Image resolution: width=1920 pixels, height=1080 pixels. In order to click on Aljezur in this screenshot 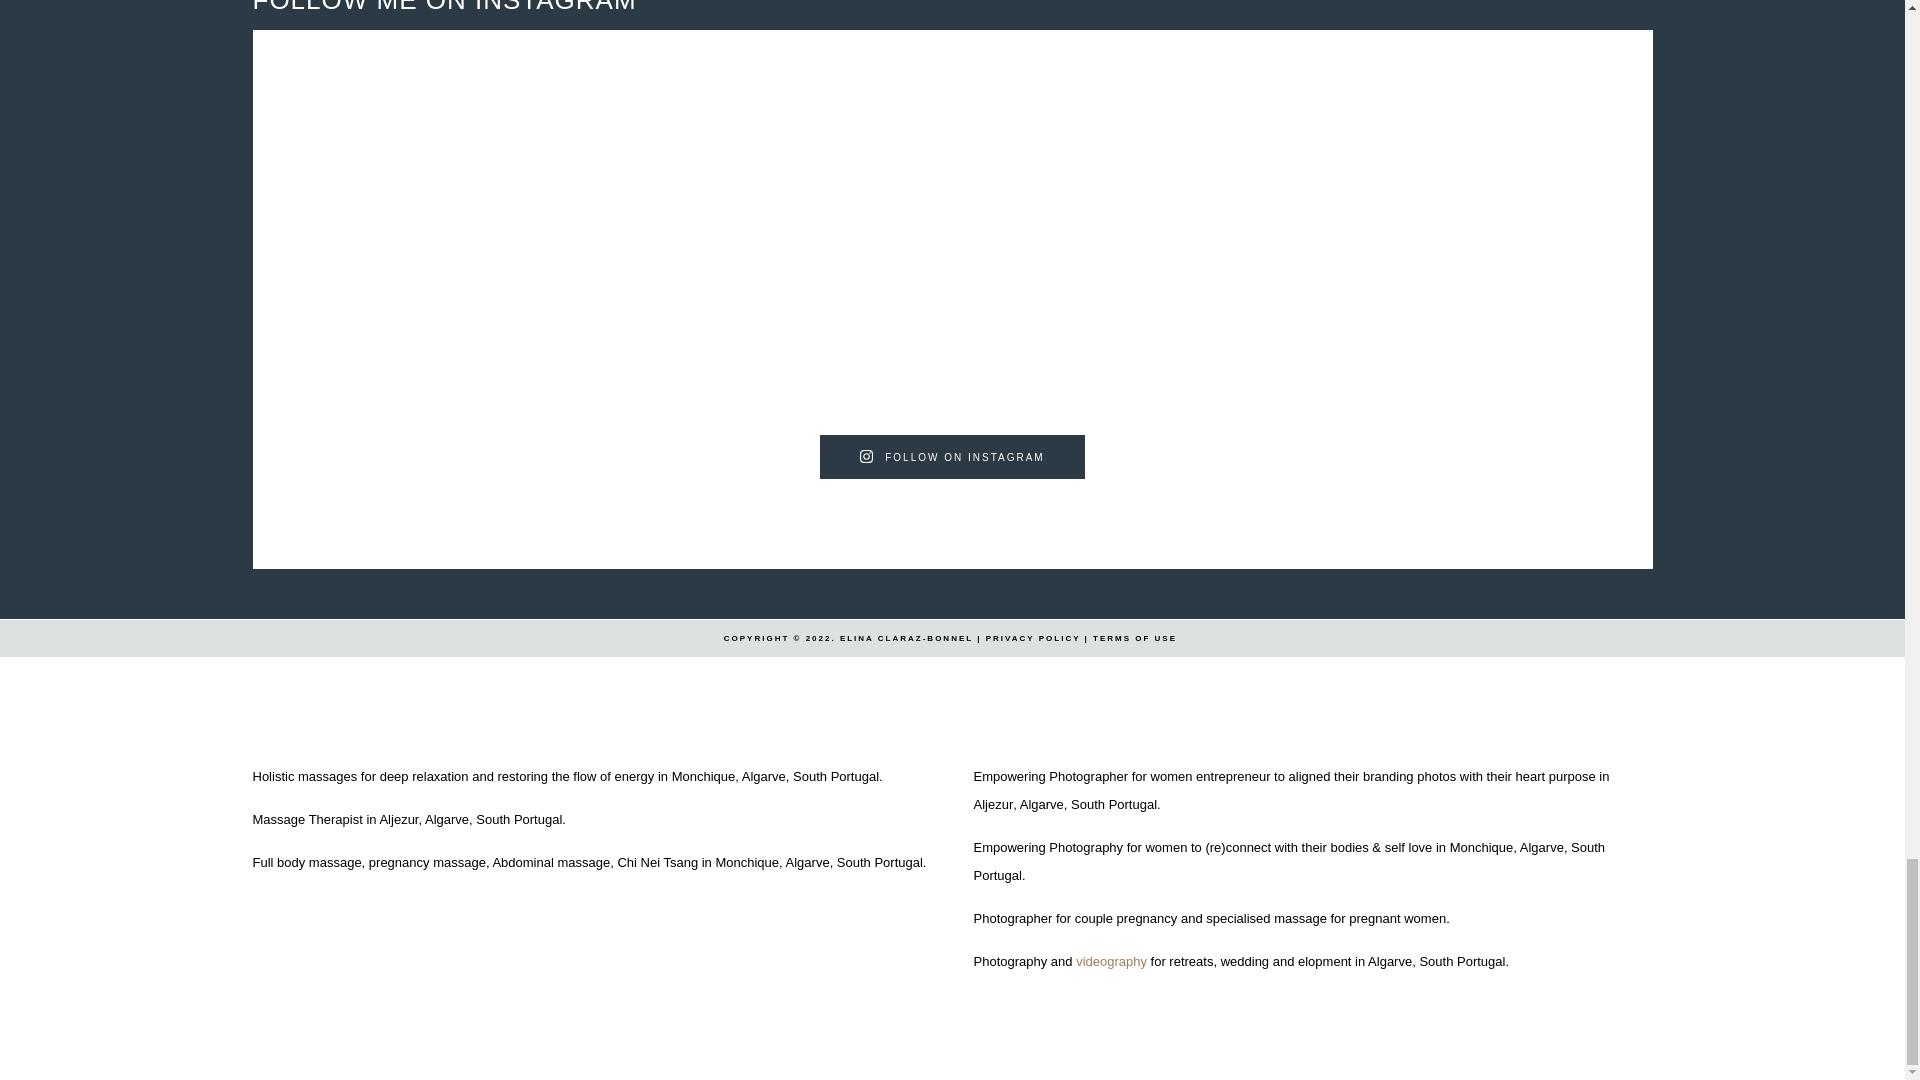, I will do `click(993, 804)`.